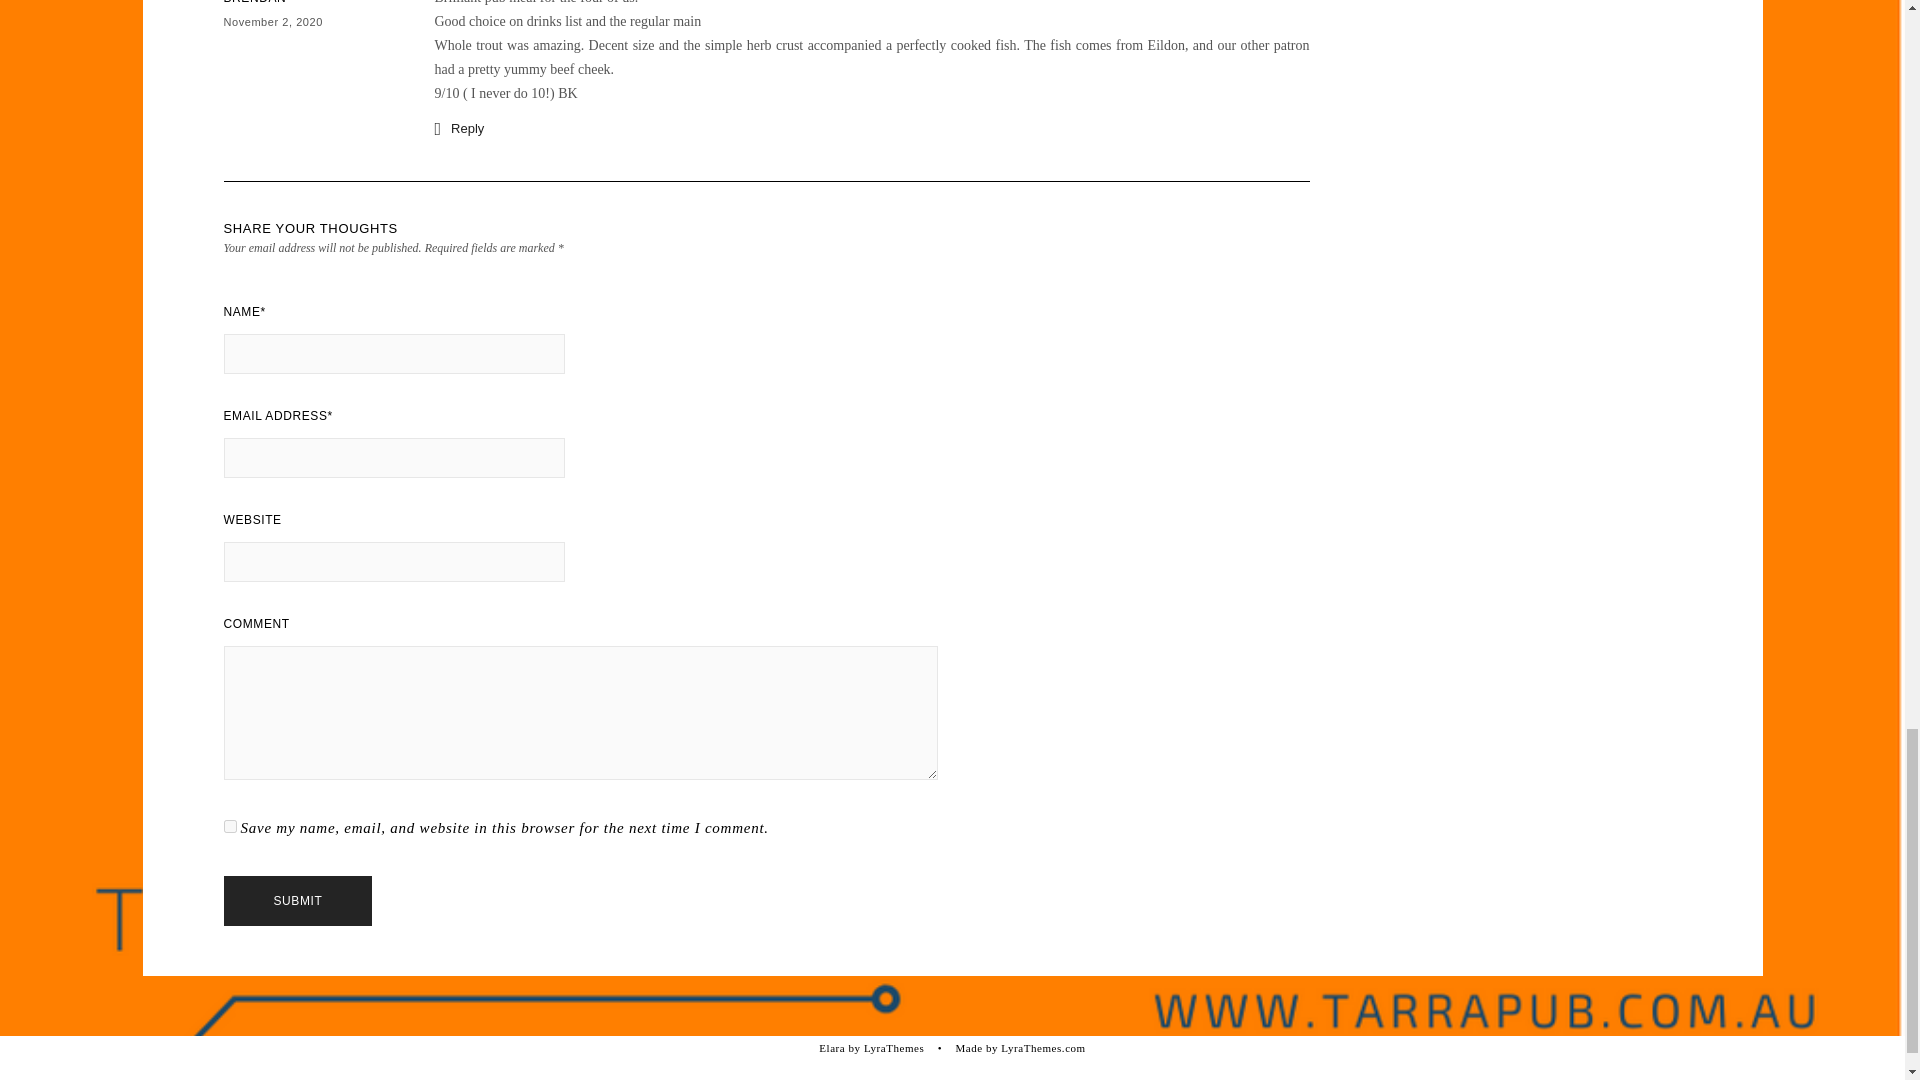  I want to click on Submit, so click(298, 900).